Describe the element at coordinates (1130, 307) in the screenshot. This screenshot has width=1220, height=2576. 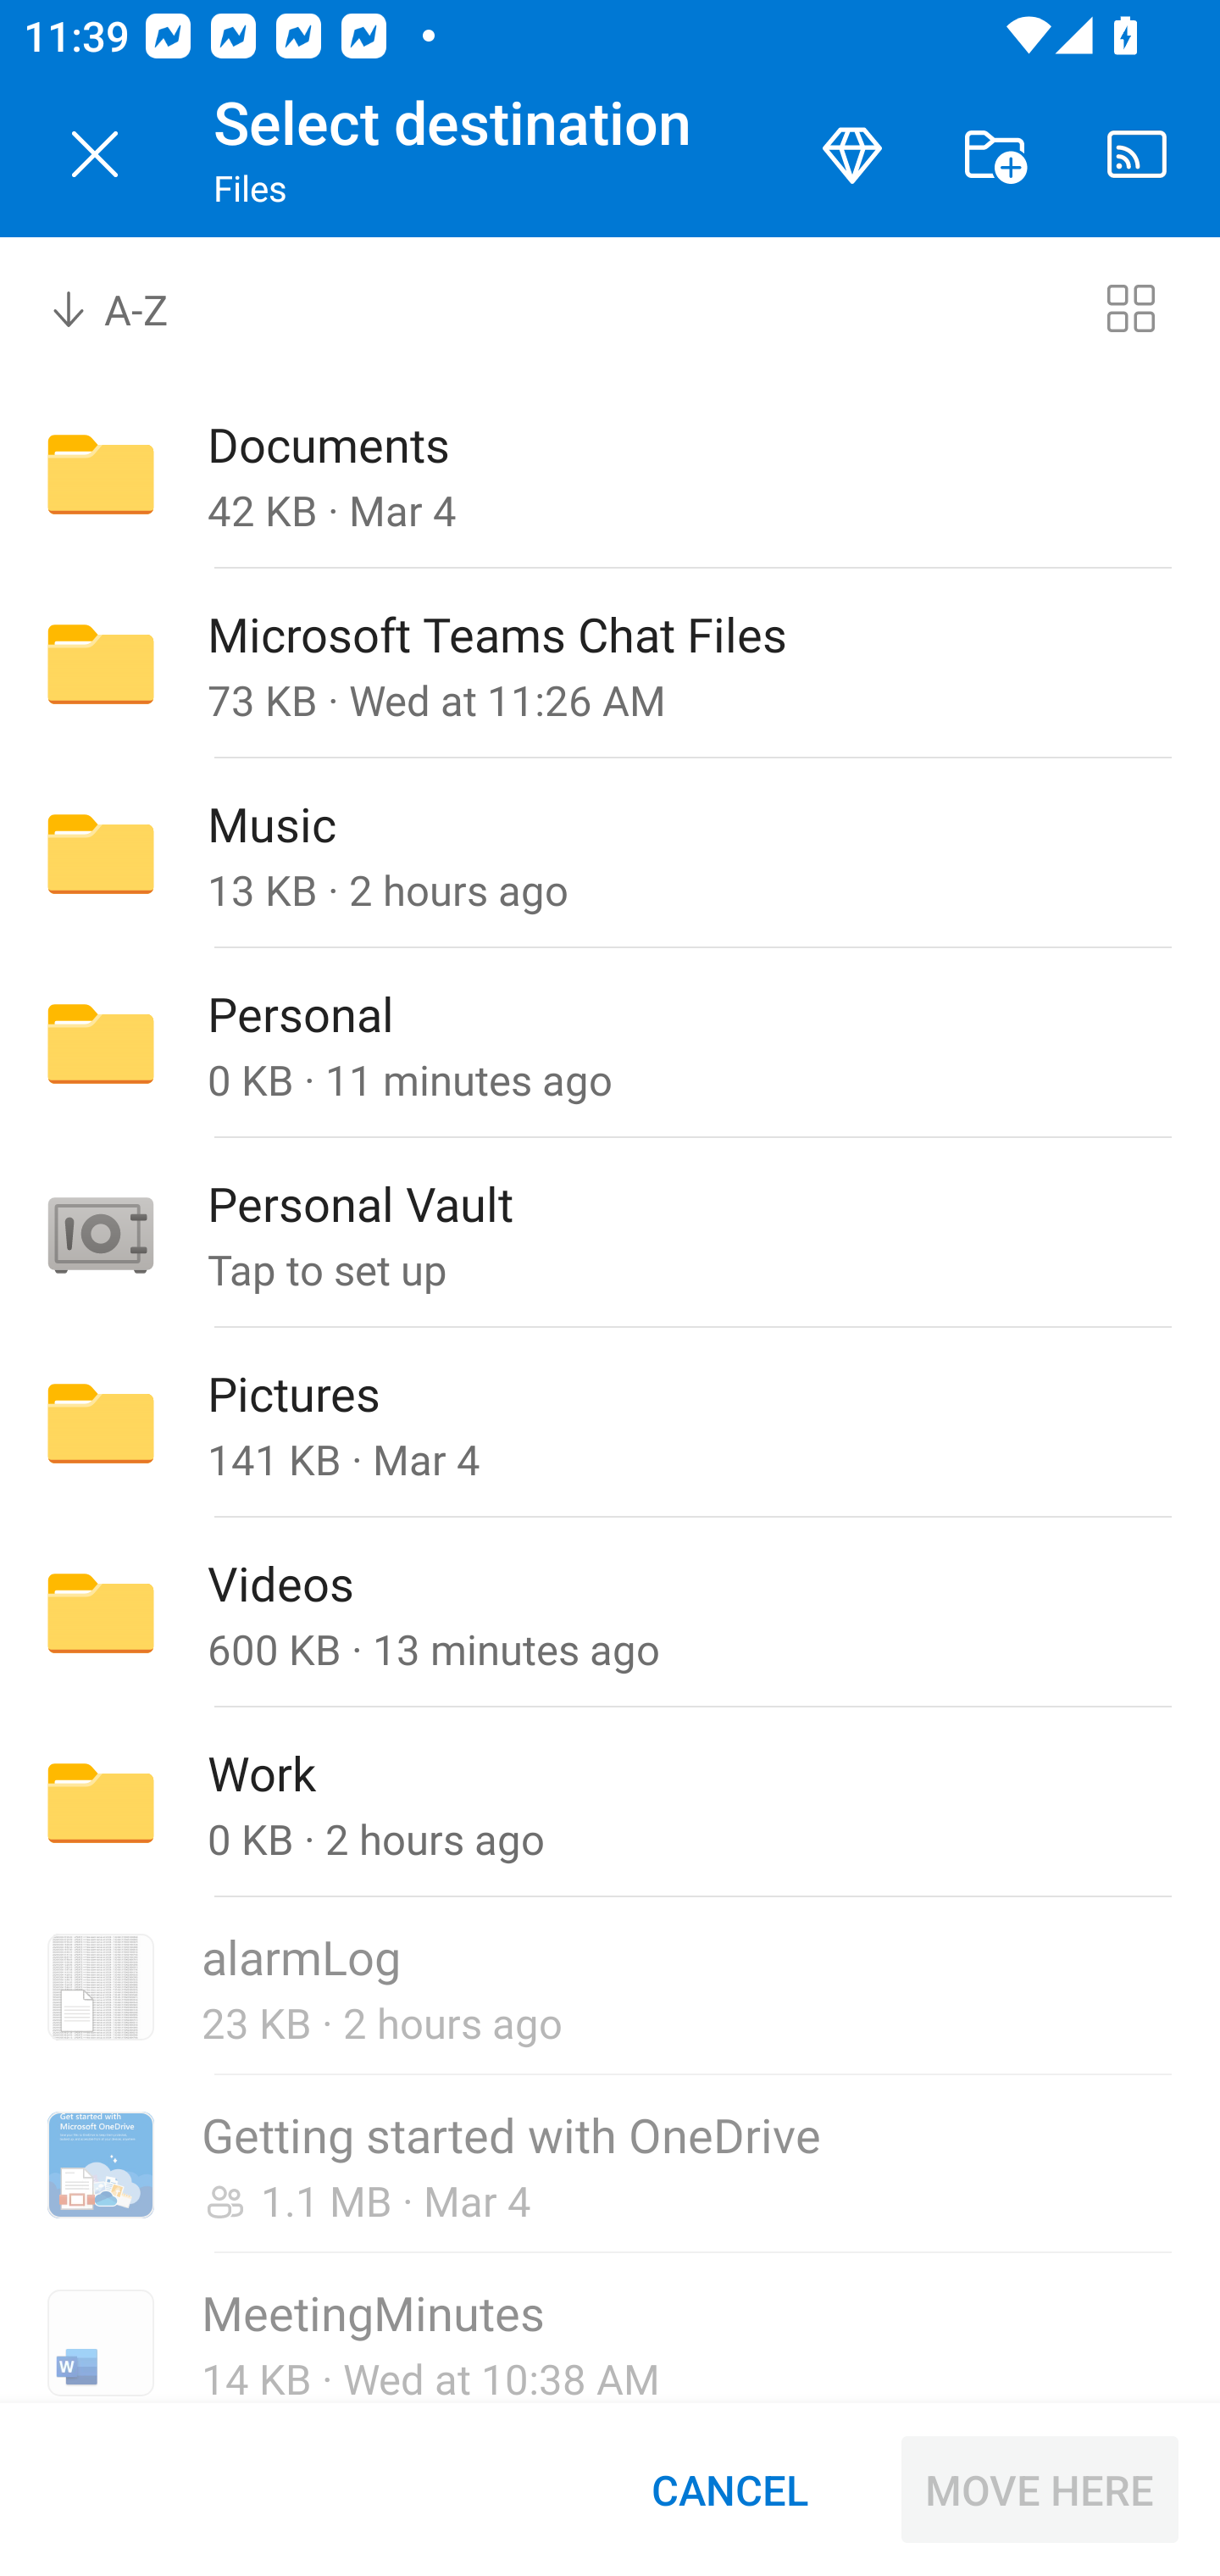
I see `Switch to tiles view` at that location.